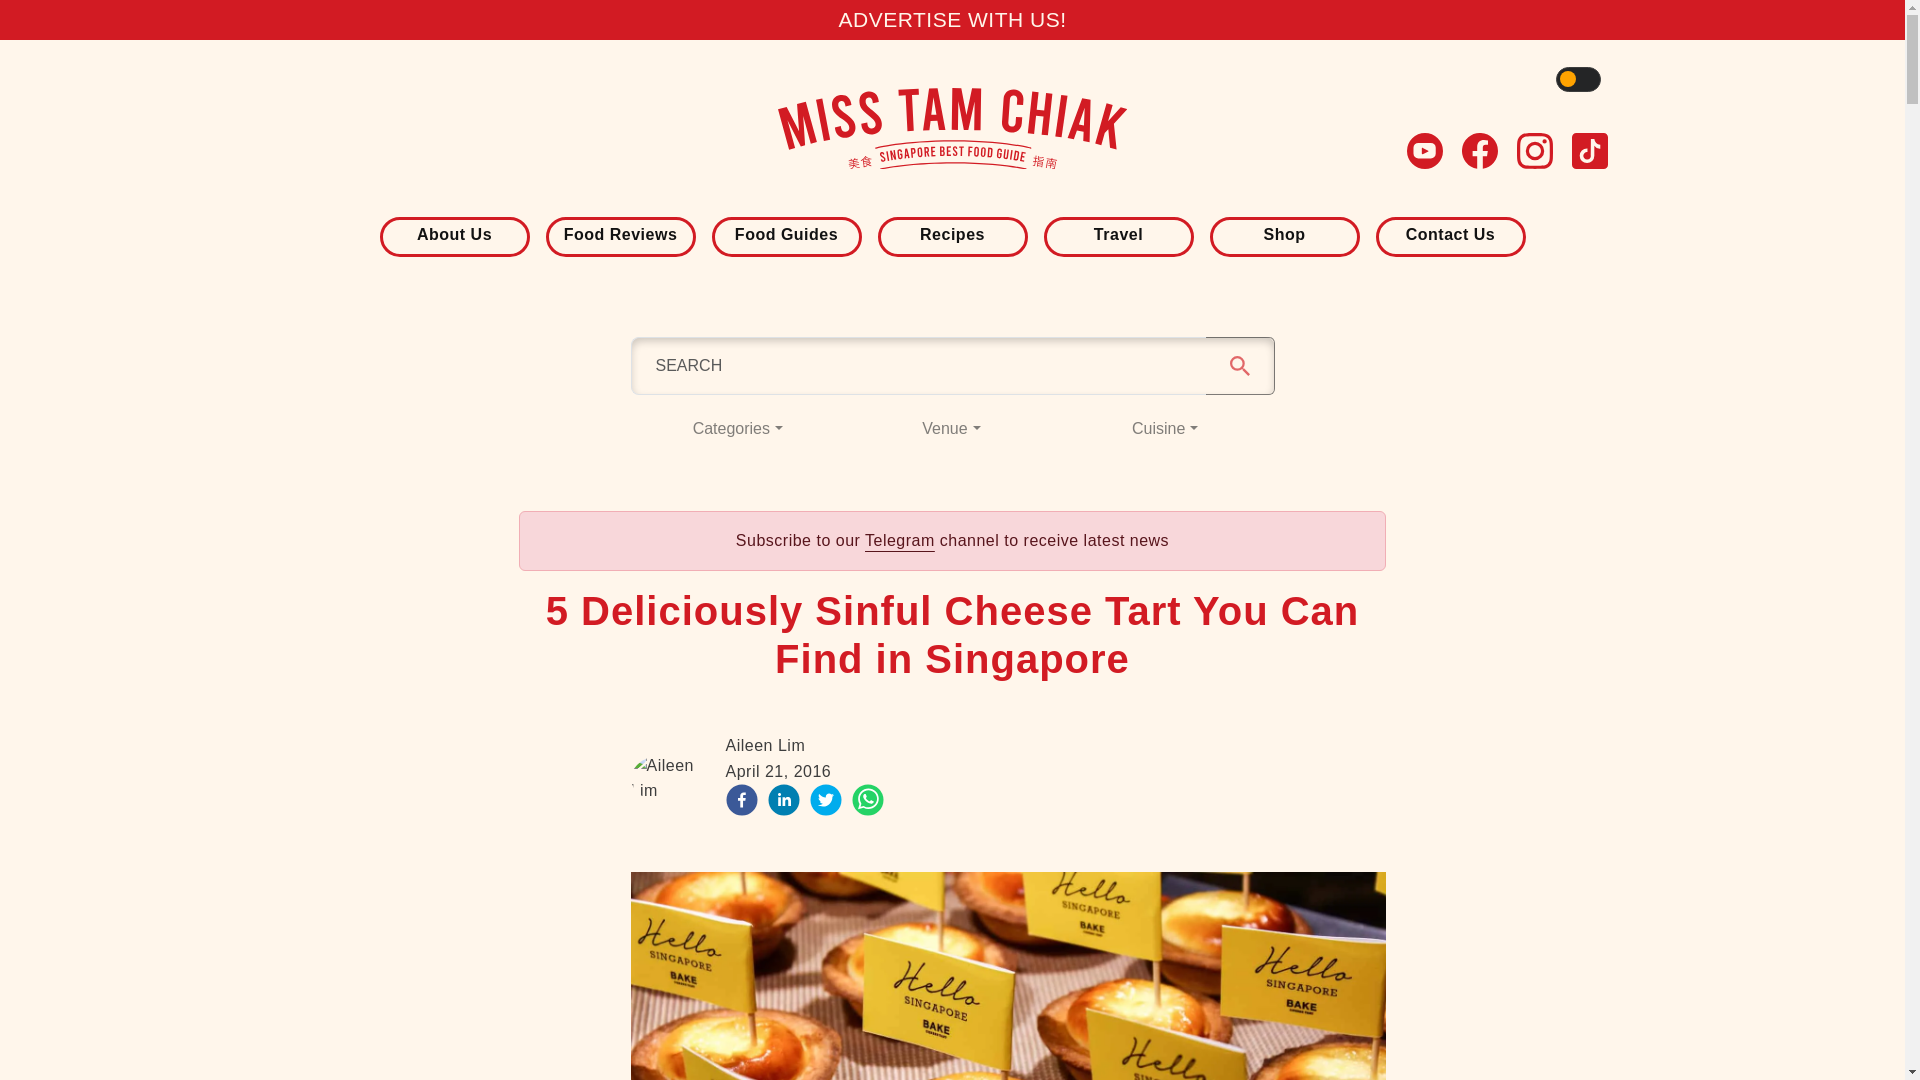 The image size is (1920, 1080). What do you see at coordinates (736, 429) in the screenshot?
I see `Categories` at bounding box center [736, 429].